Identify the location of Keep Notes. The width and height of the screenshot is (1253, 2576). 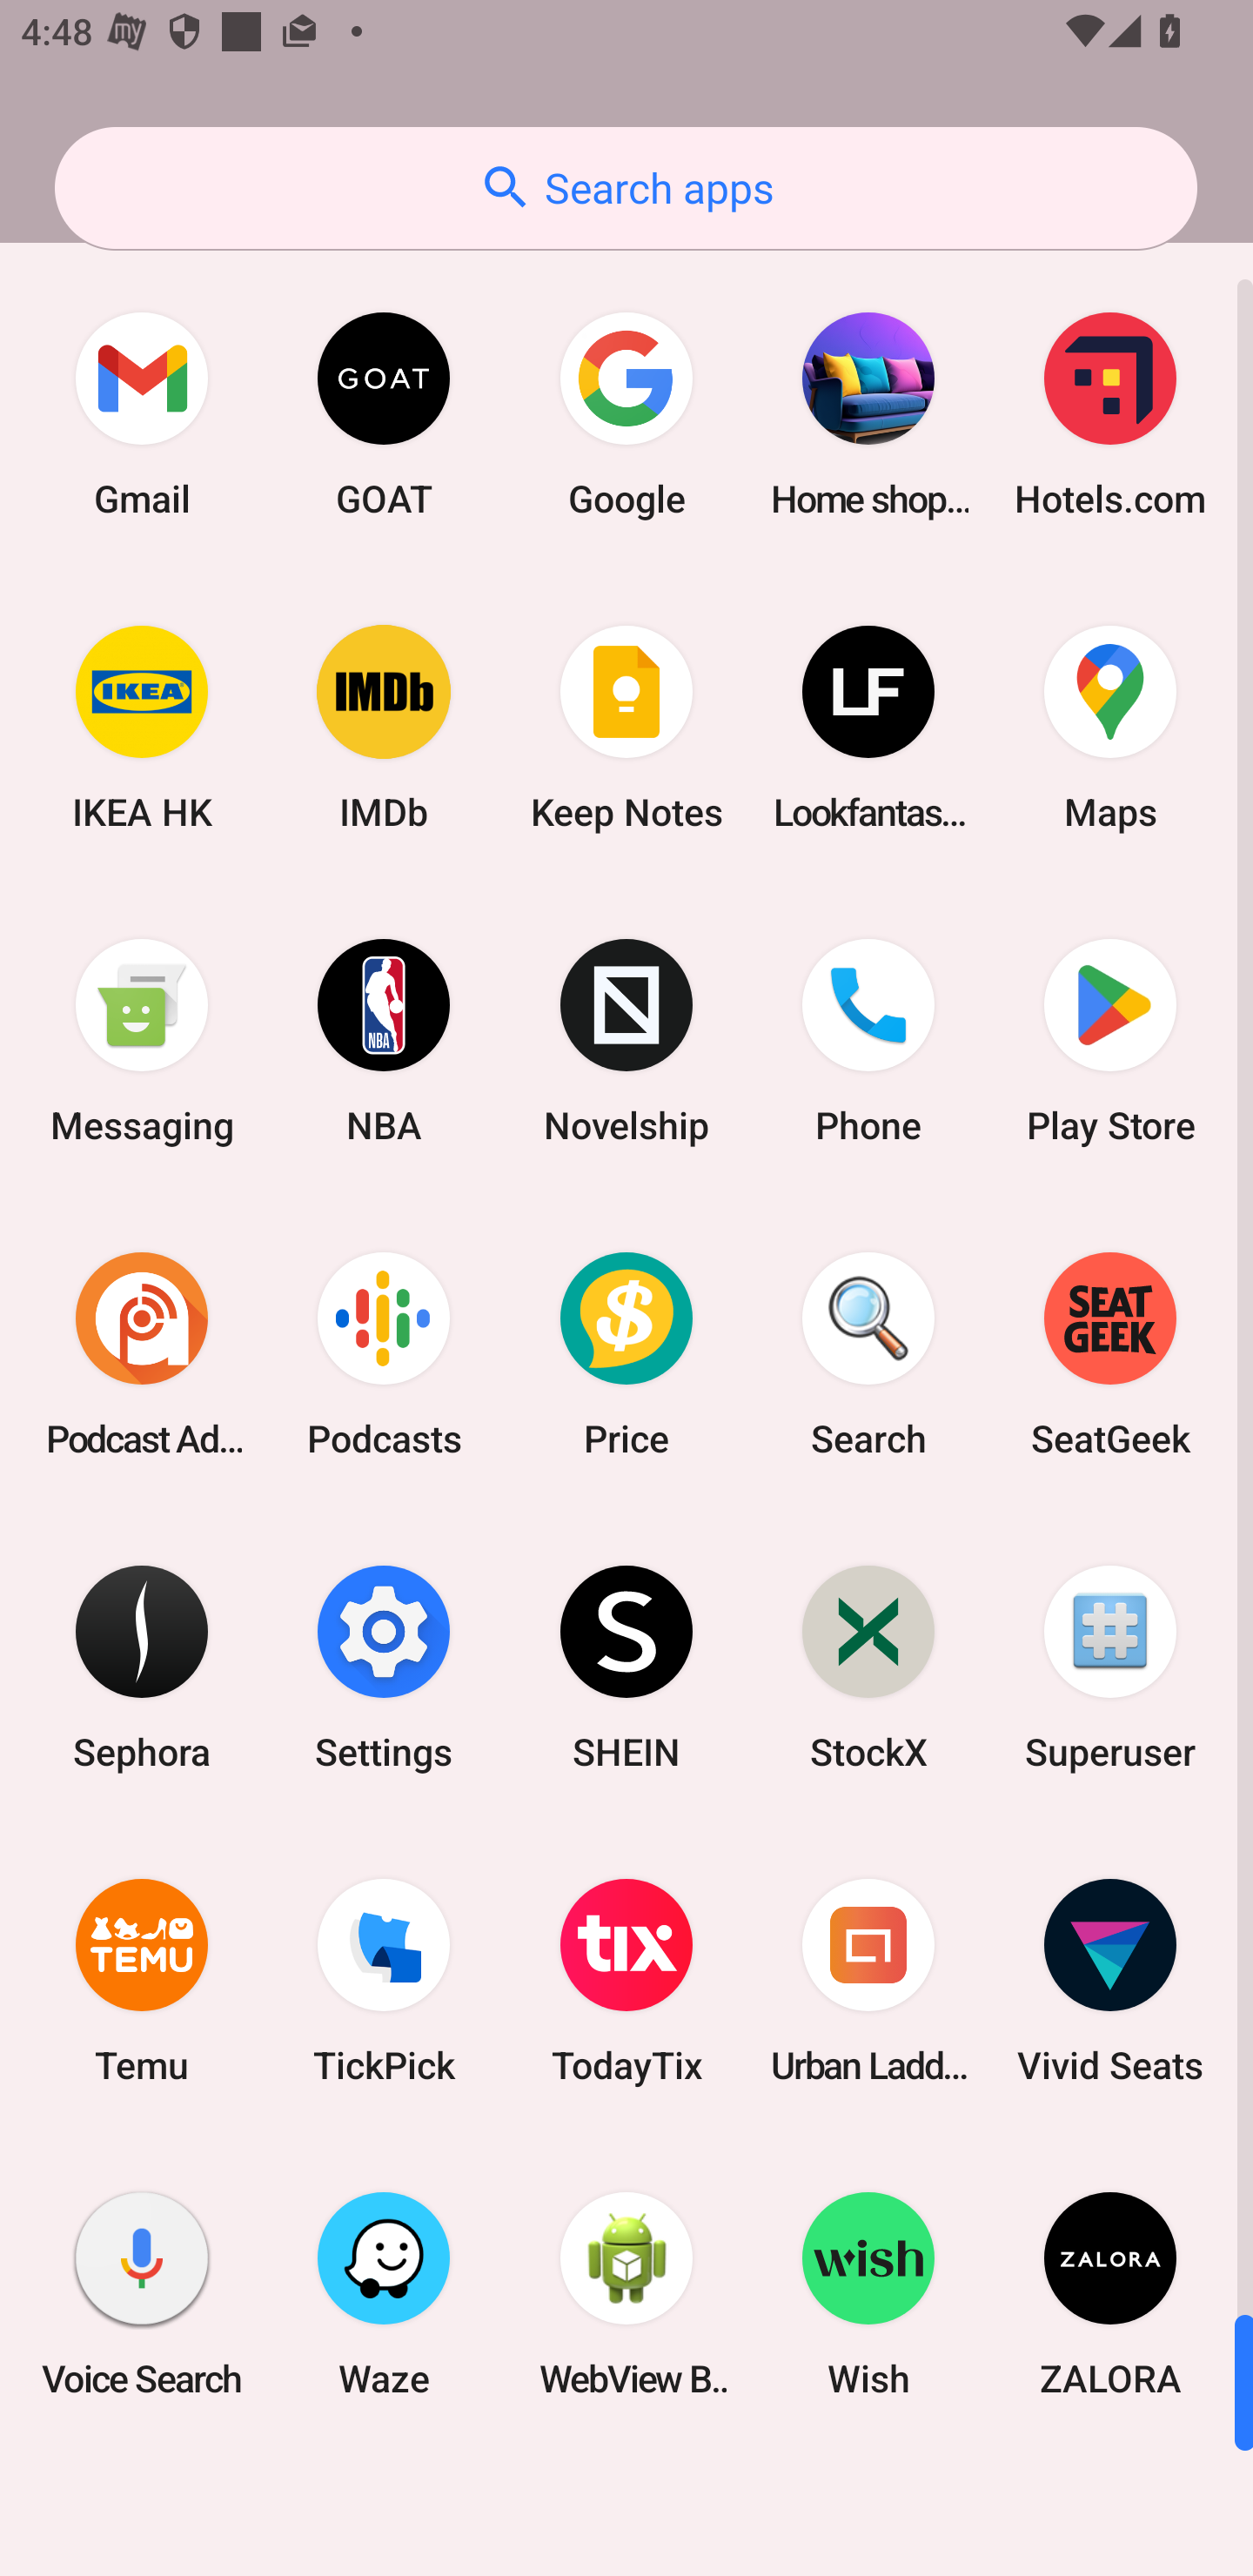
(626, 728).